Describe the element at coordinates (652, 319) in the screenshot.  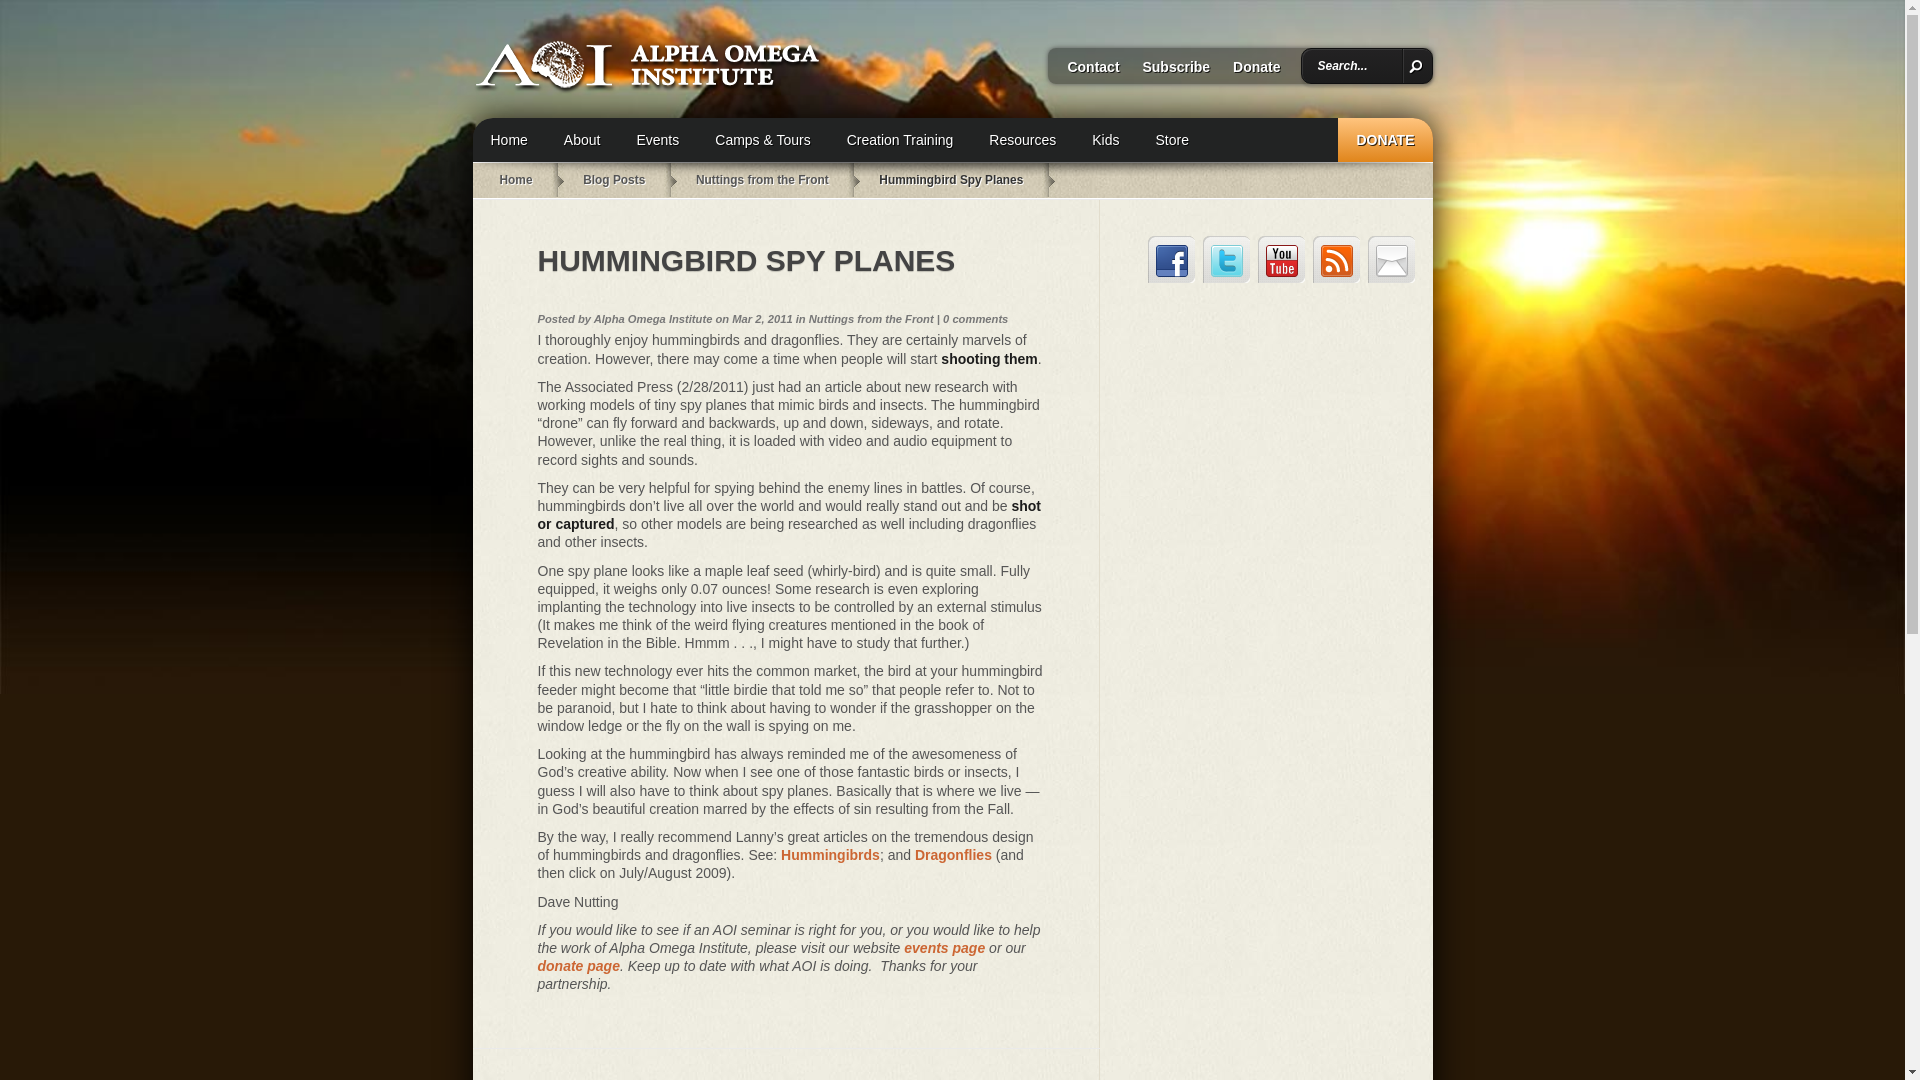
I see `Posts by Alpha Omega Institute` at that location.